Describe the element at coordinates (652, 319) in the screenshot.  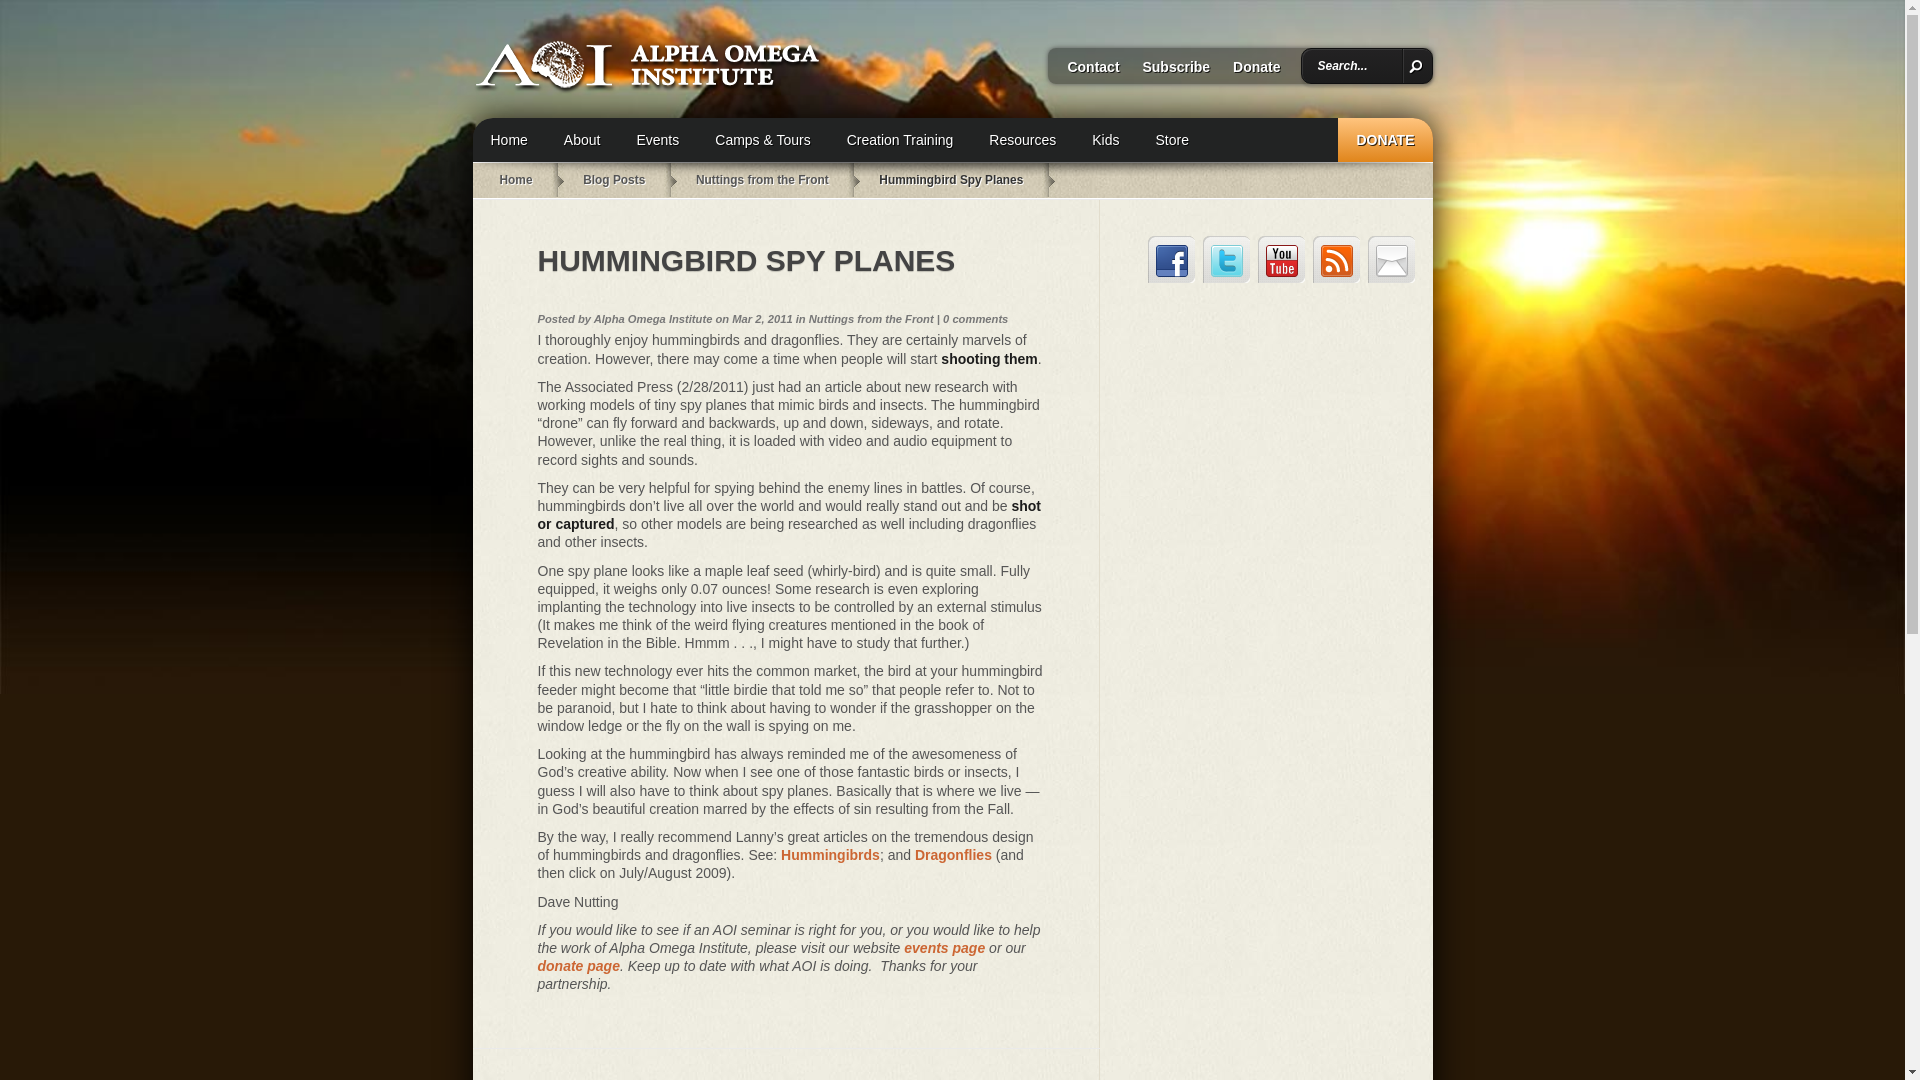
I see `Posts by Alpha Omega Institute` at that location.